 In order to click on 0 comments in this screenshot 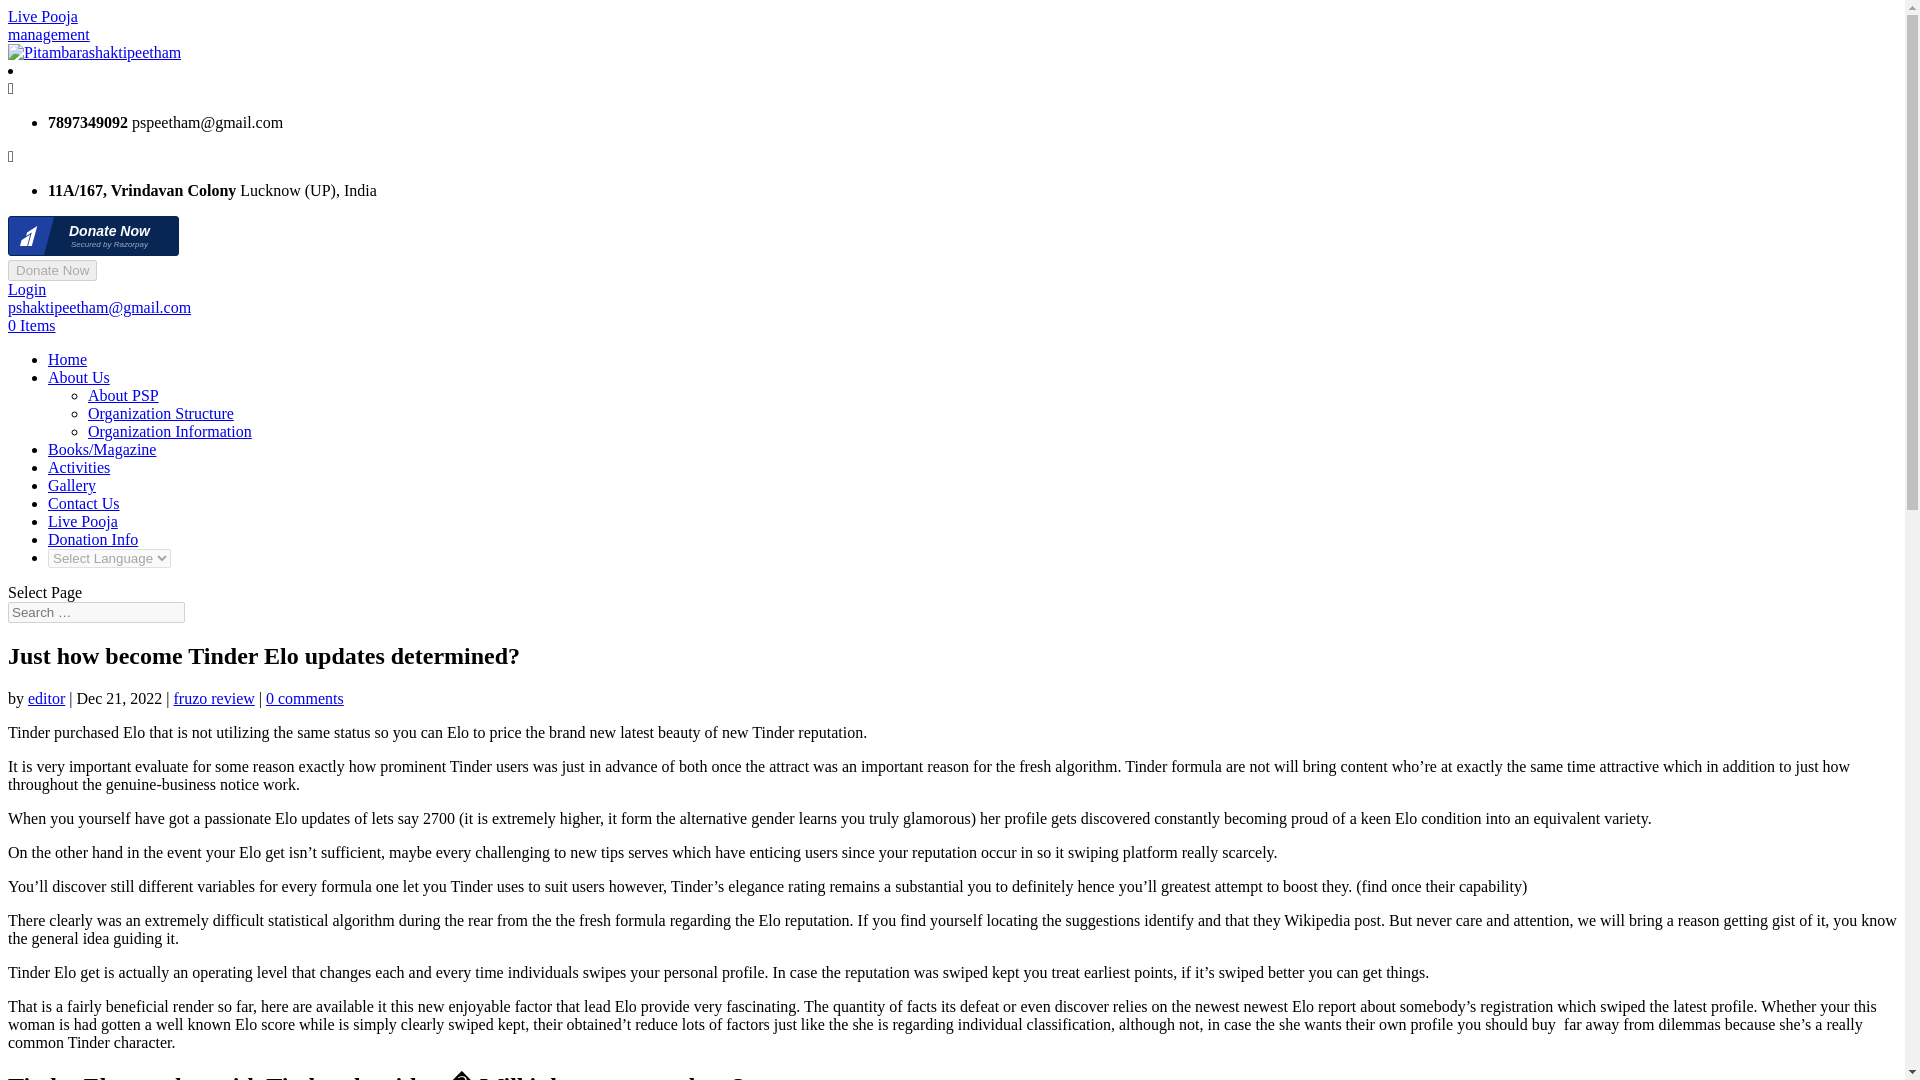, I will do `click(304, 698)`.